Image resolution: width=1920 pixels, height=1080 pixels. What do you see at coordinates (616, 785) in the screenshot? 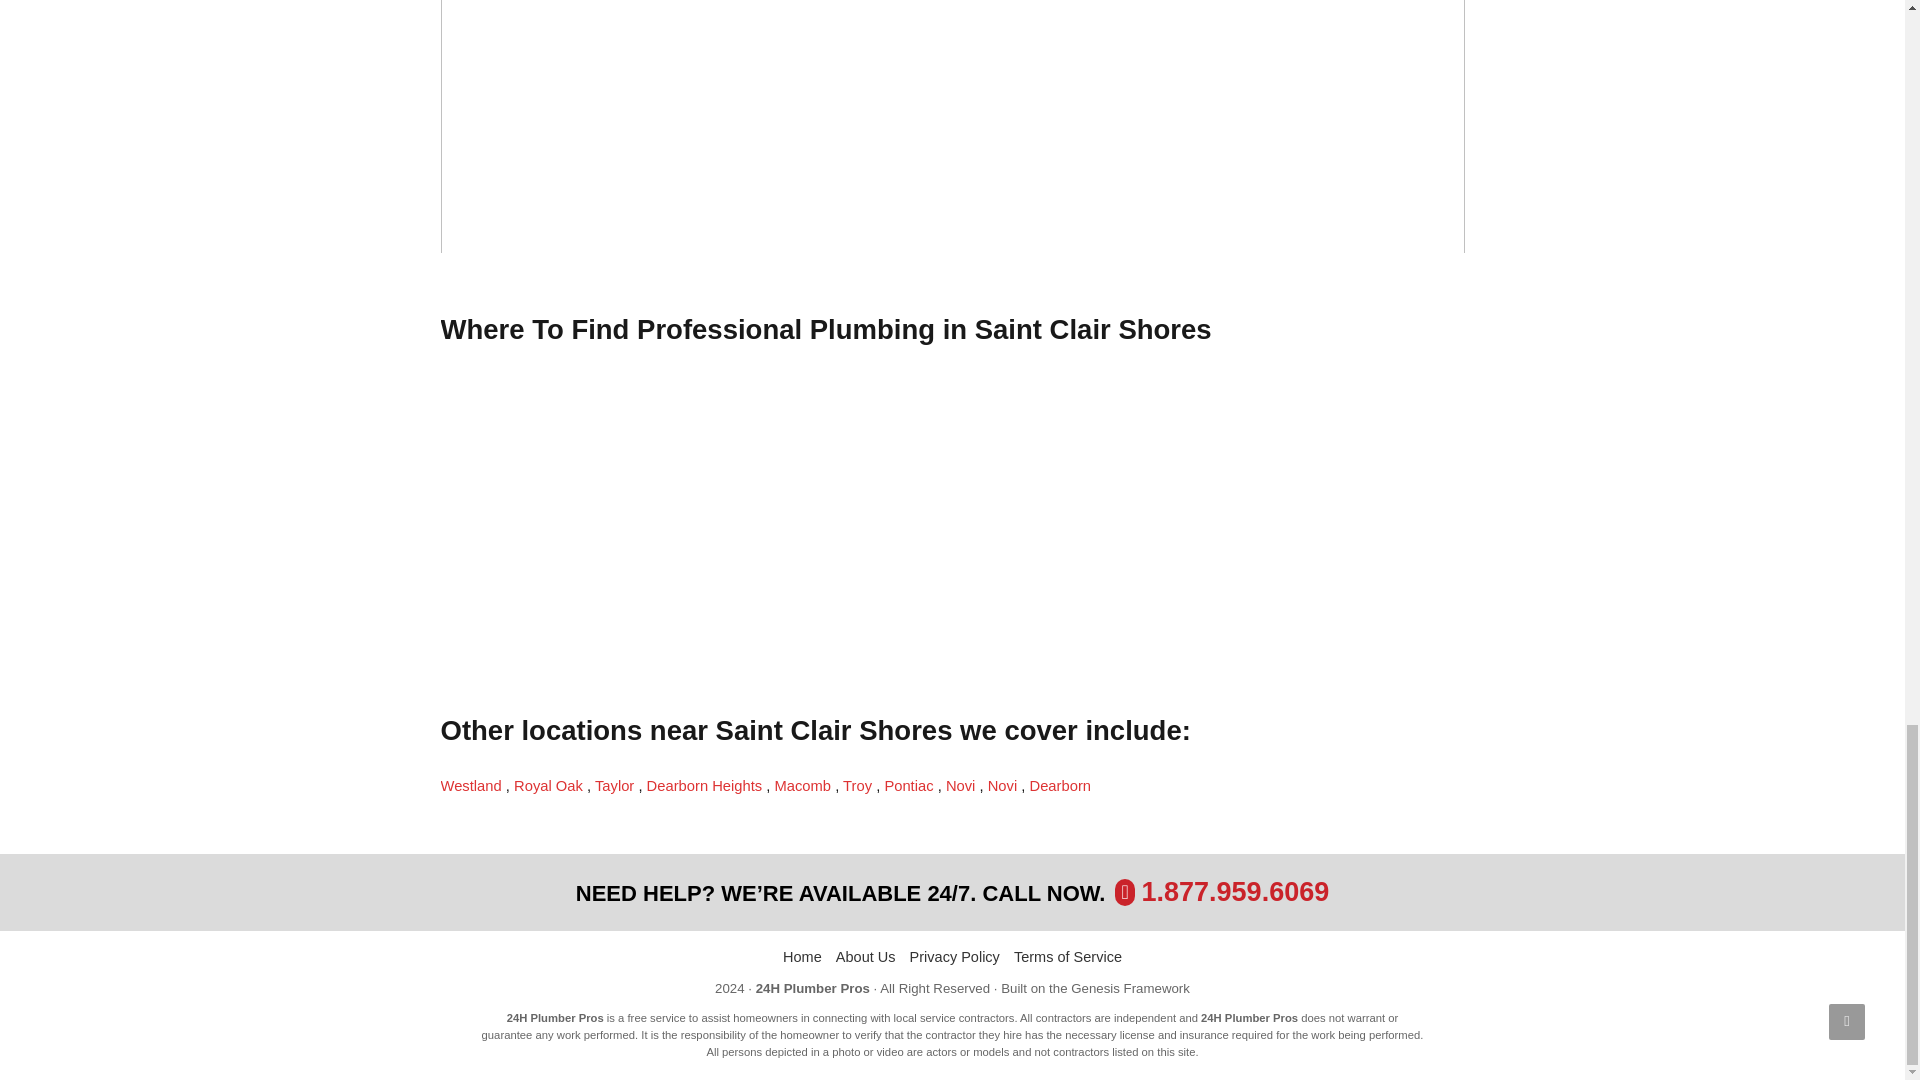
I see `Emergency Plumber in Taylor, MI` at bounding box center [616, 785].